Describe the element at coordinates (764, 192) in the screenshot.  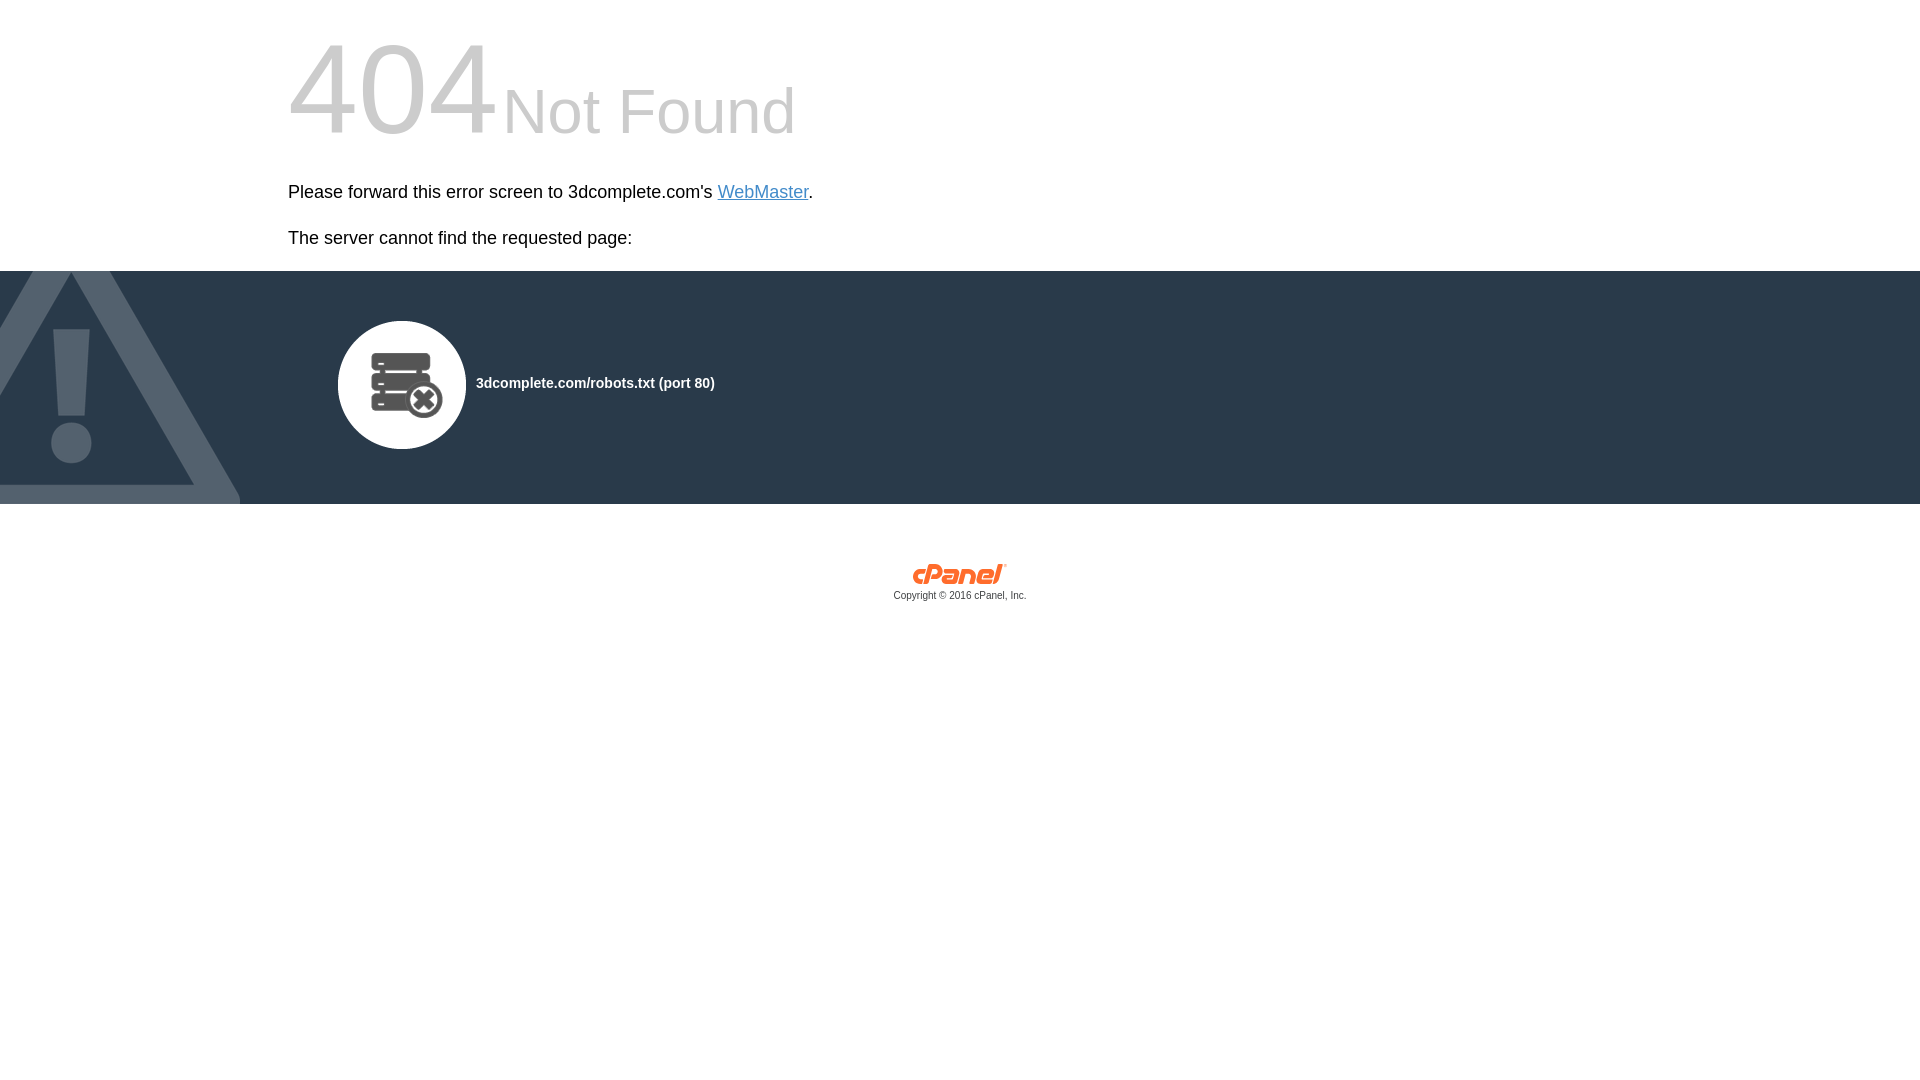
I see `WebMaster` at that location.